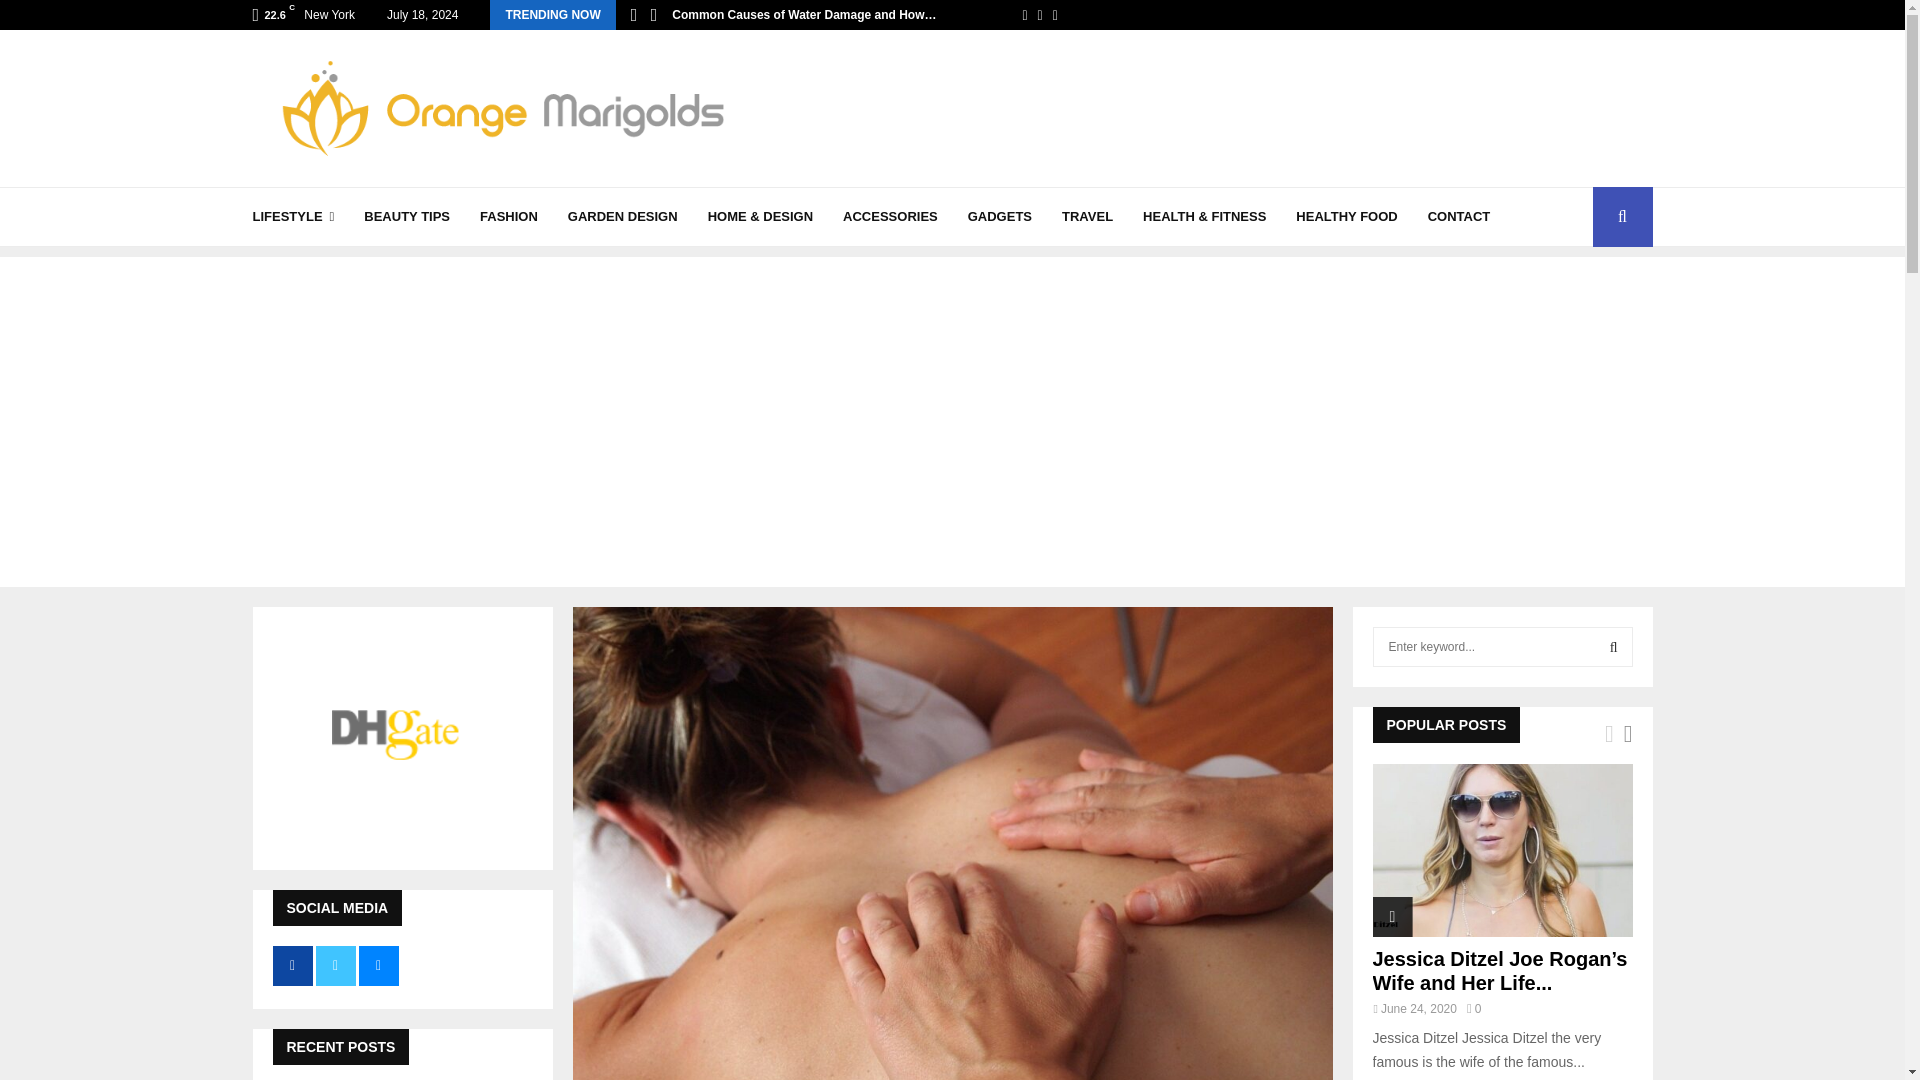 The height and width of the screenshot is (1080, 1920). Describe the element at coordinates (1460, 216) in the screenshot. I see `CONTACT` at that location.